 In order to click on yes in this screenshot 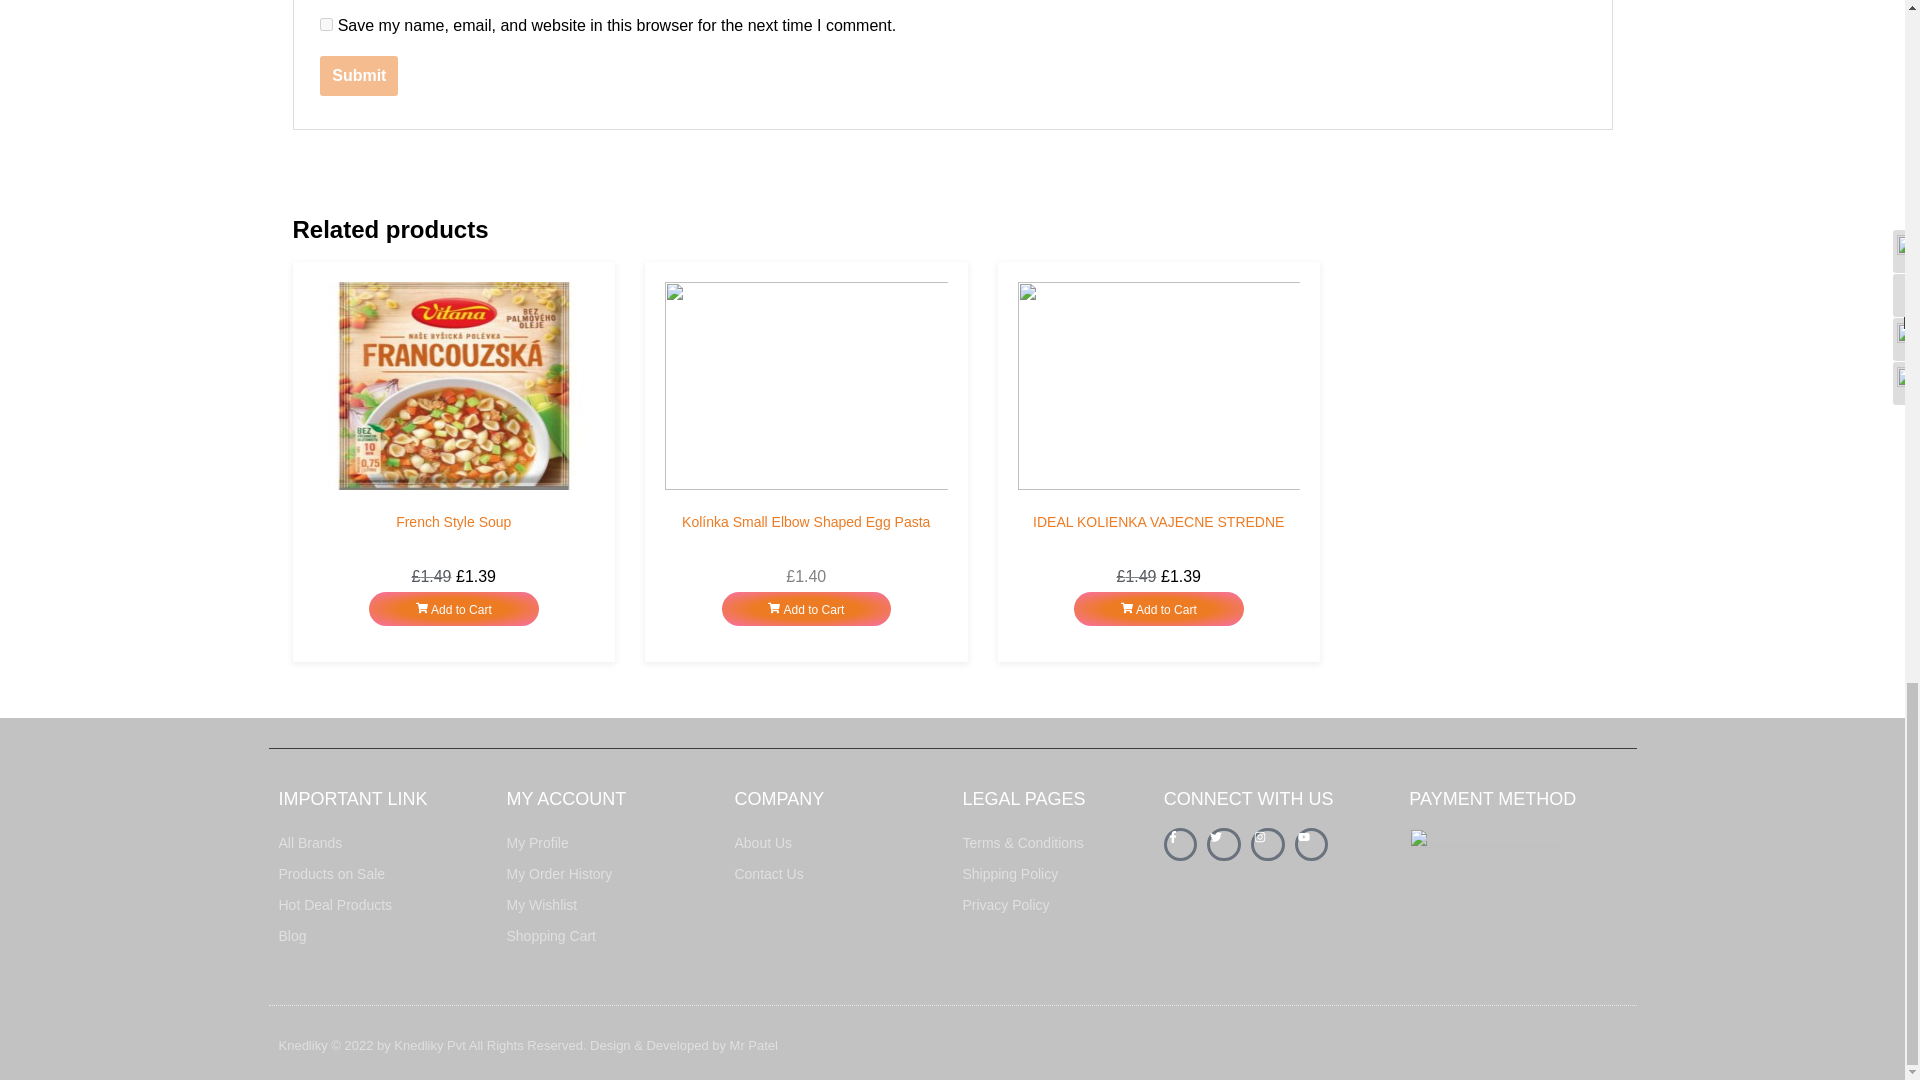, I will do `click(326, 24)`.